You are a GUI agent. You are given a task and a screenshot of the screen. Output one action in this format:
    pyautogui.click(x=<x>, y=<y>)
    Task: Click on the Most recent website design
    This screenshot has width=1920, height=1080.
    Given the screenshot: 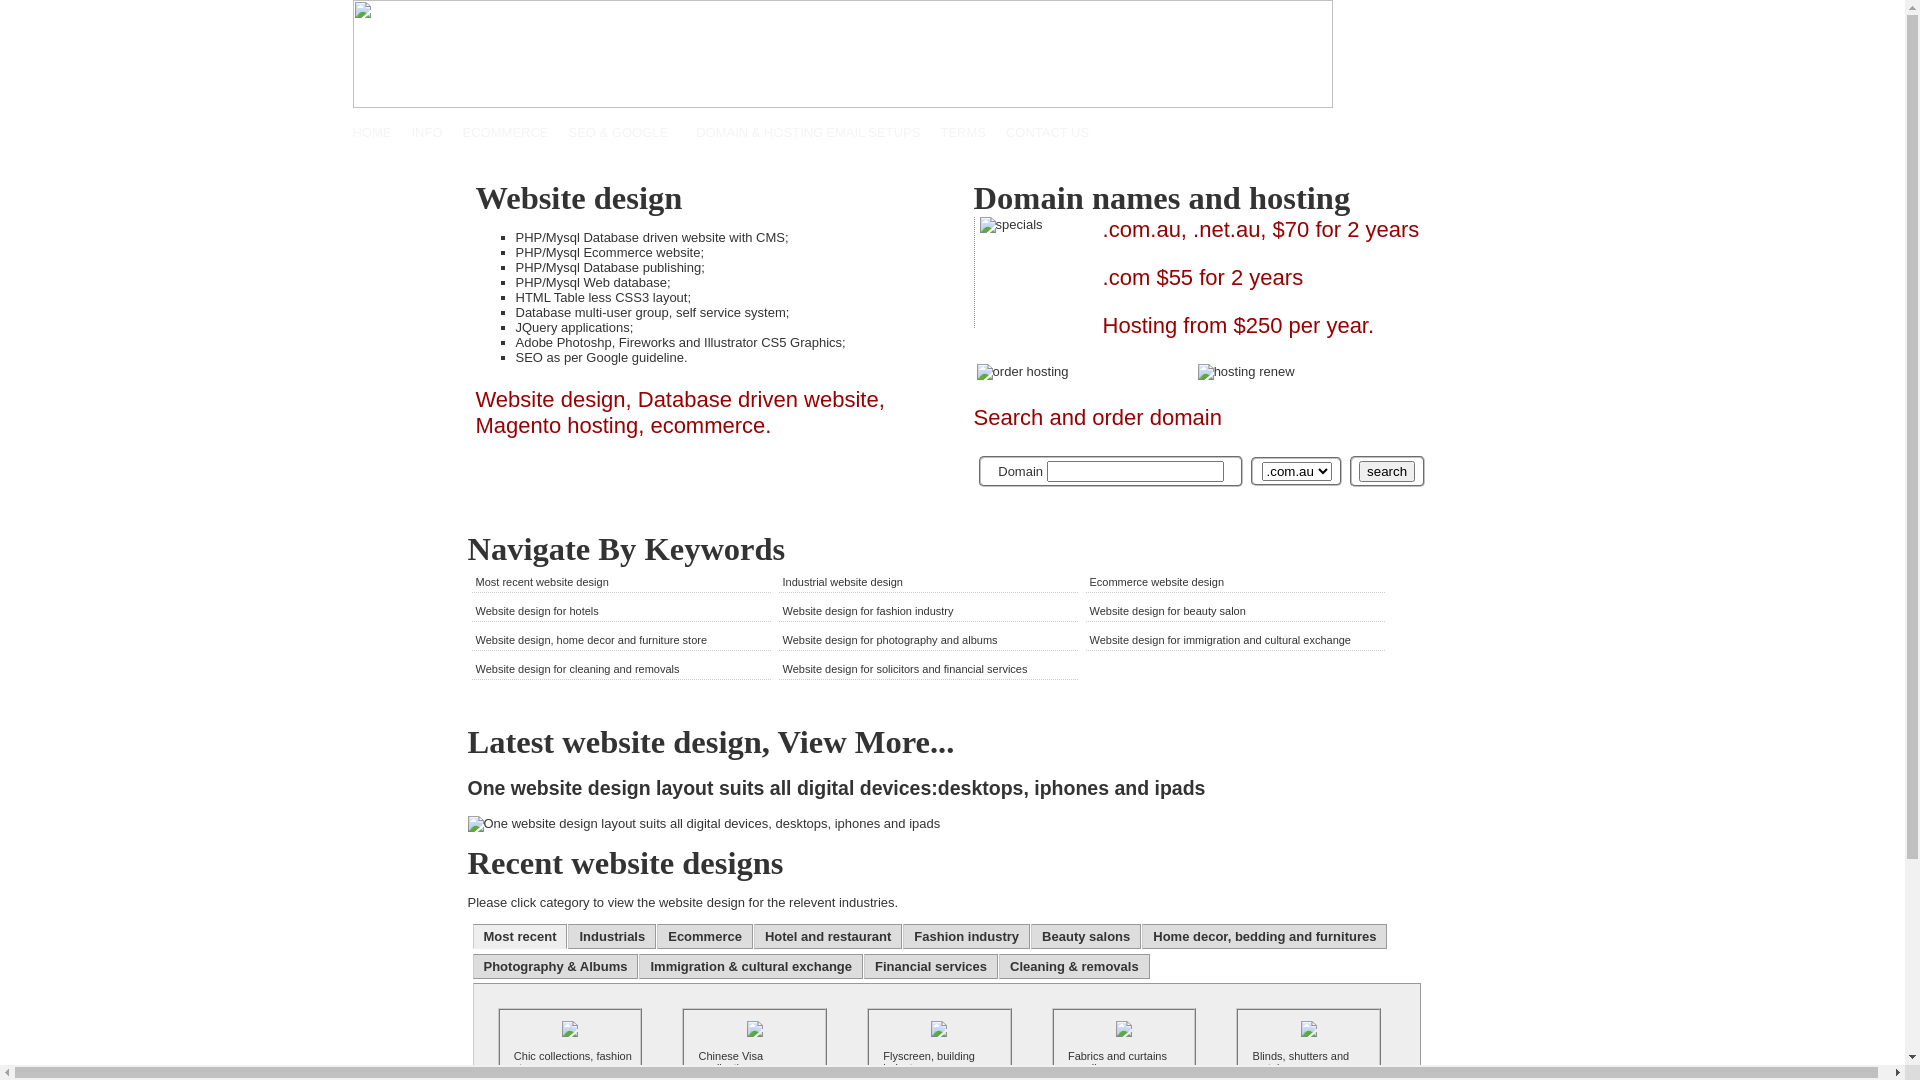 What is the action you would take?
    pyautogui.click(x=542, y=582)
    